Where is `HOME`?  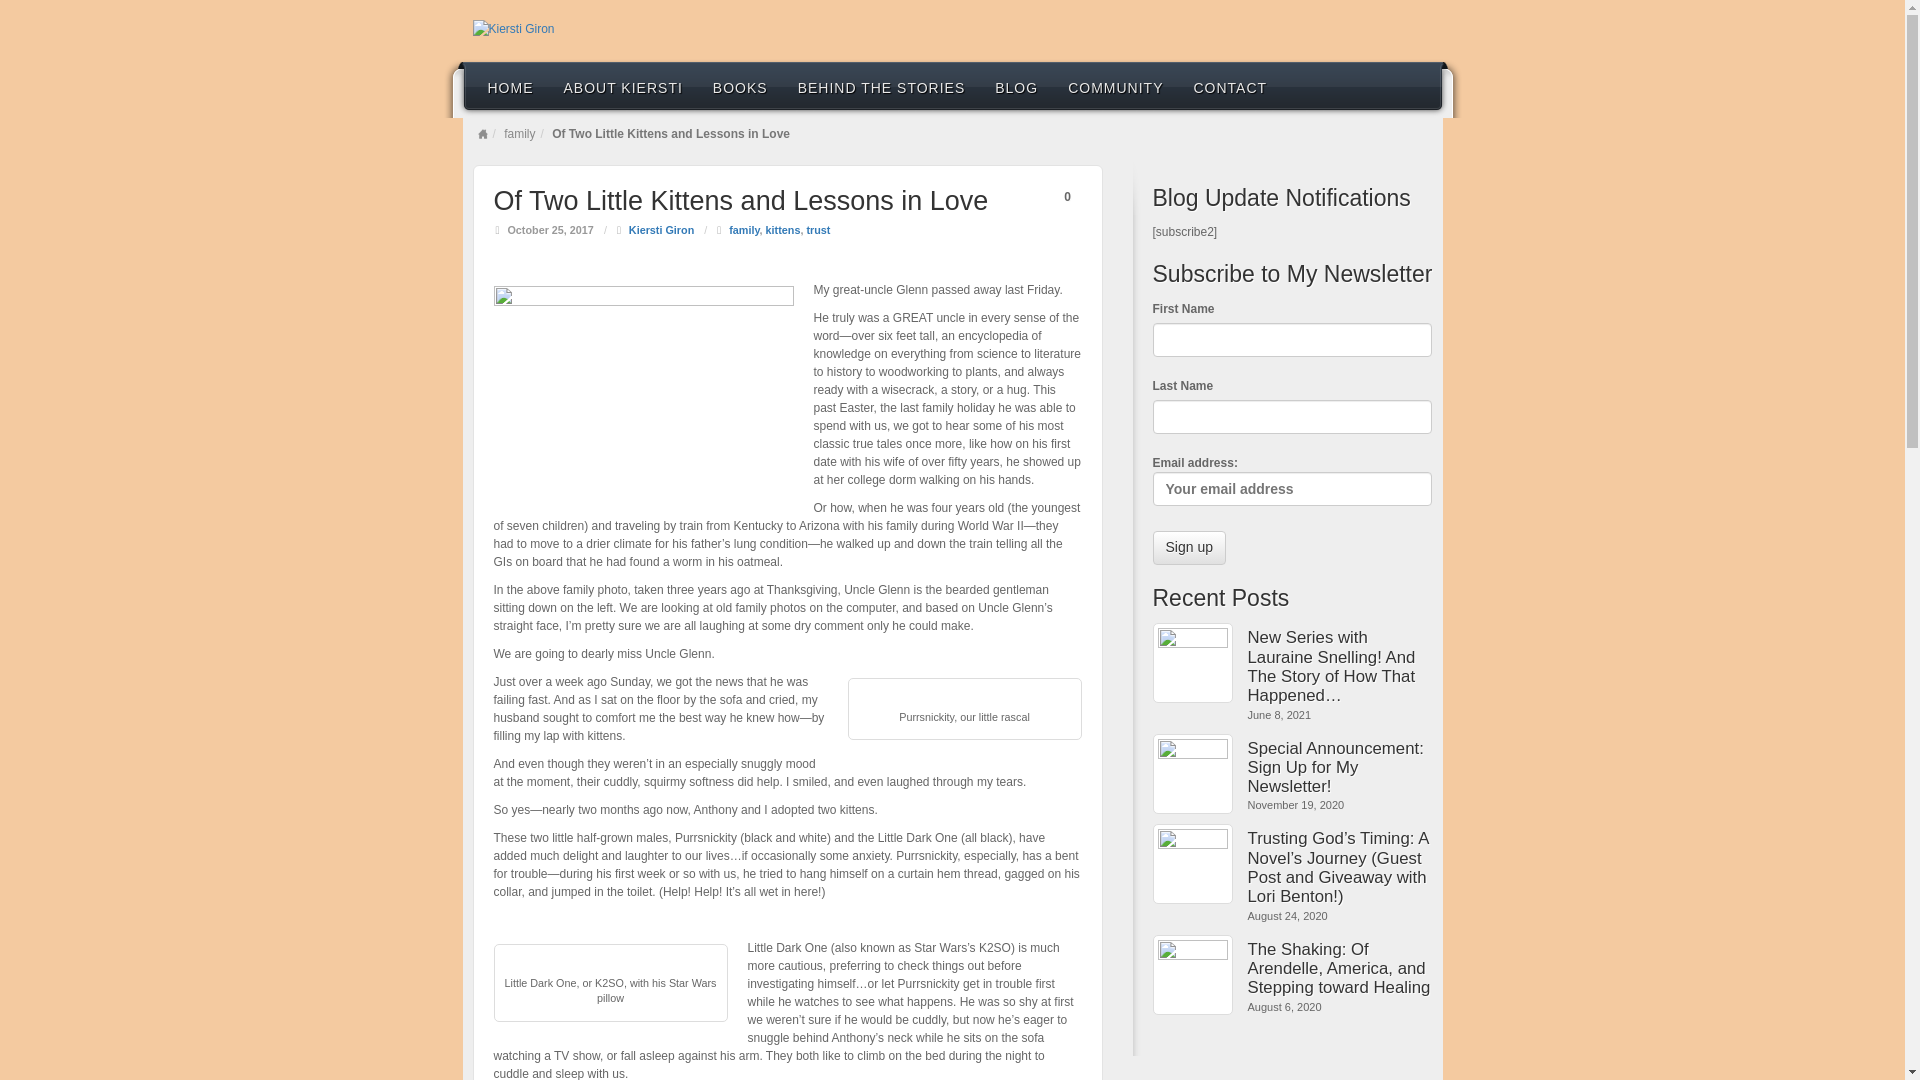 HOME is located at coordinates (510, 86).